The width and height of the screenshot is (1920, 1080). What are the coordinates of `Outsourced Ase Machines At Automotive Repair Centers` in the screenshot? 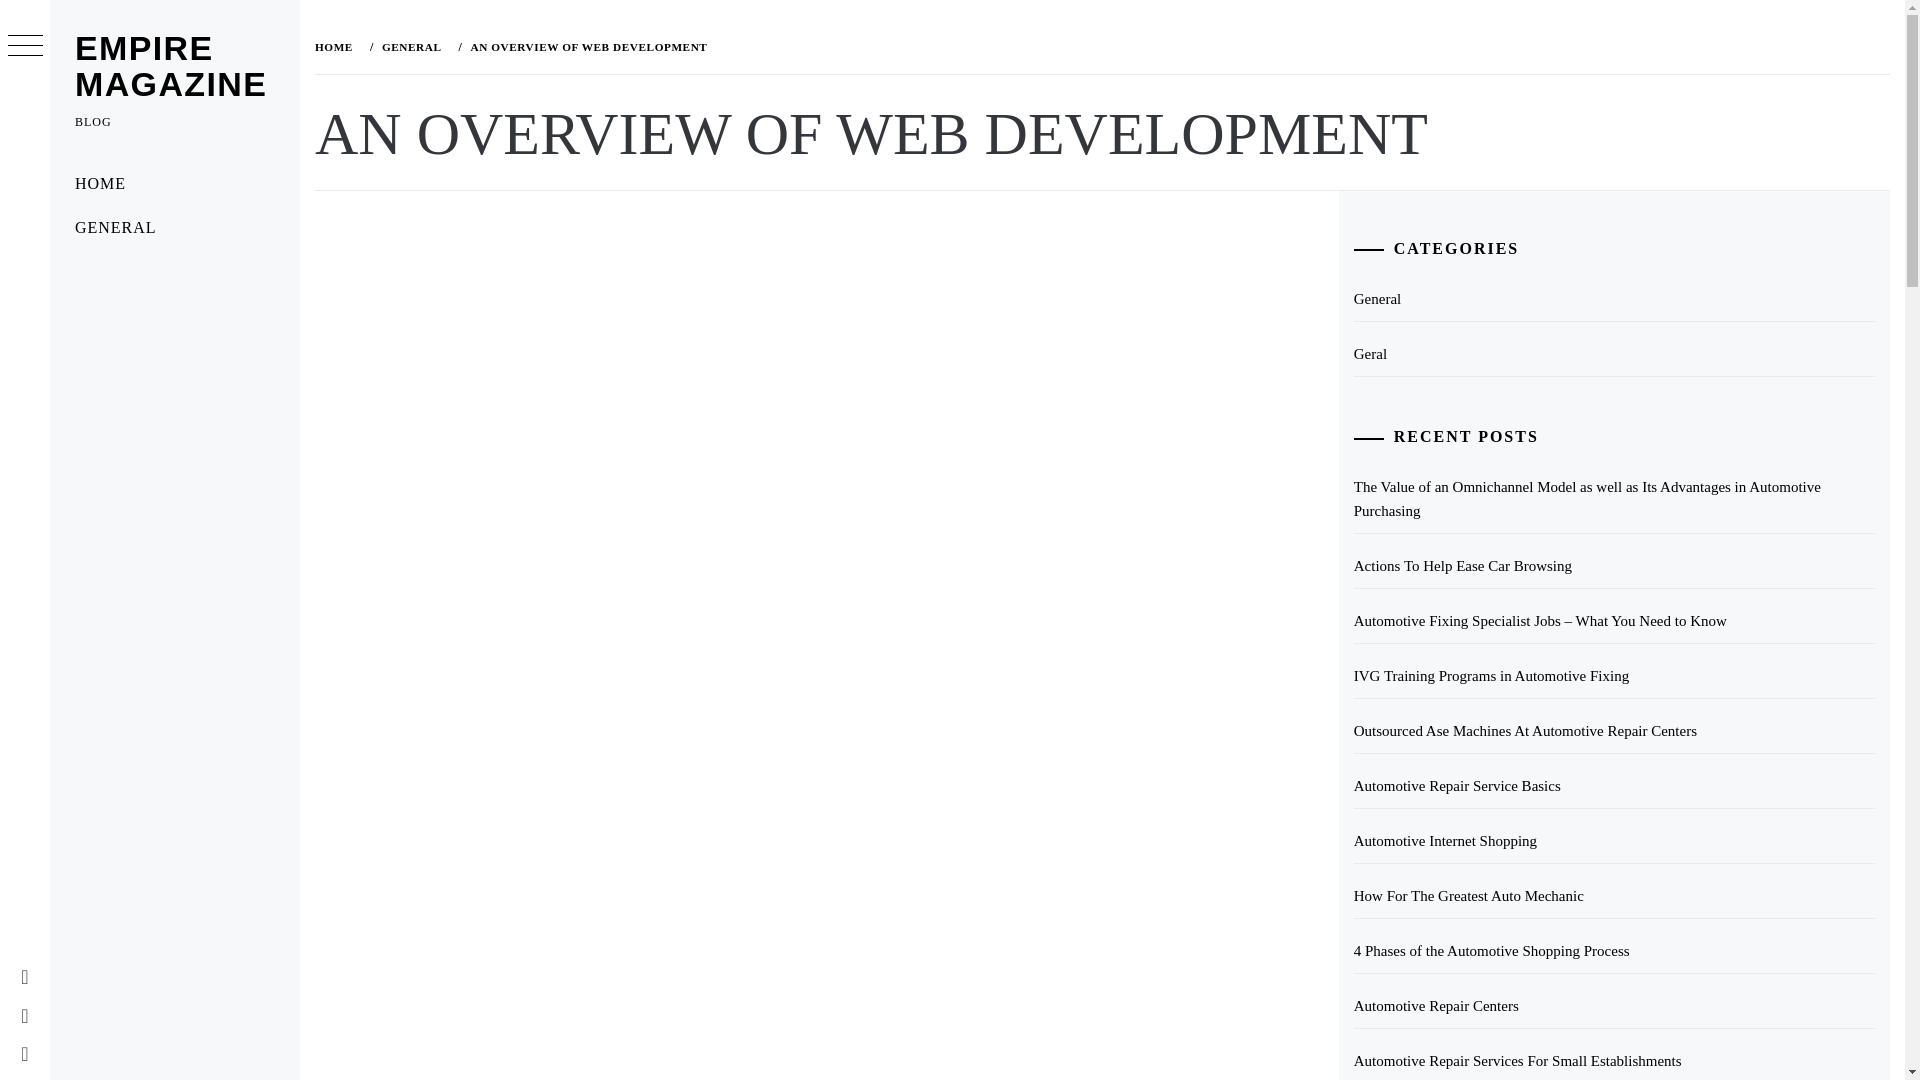 It's located at (1614, 730).